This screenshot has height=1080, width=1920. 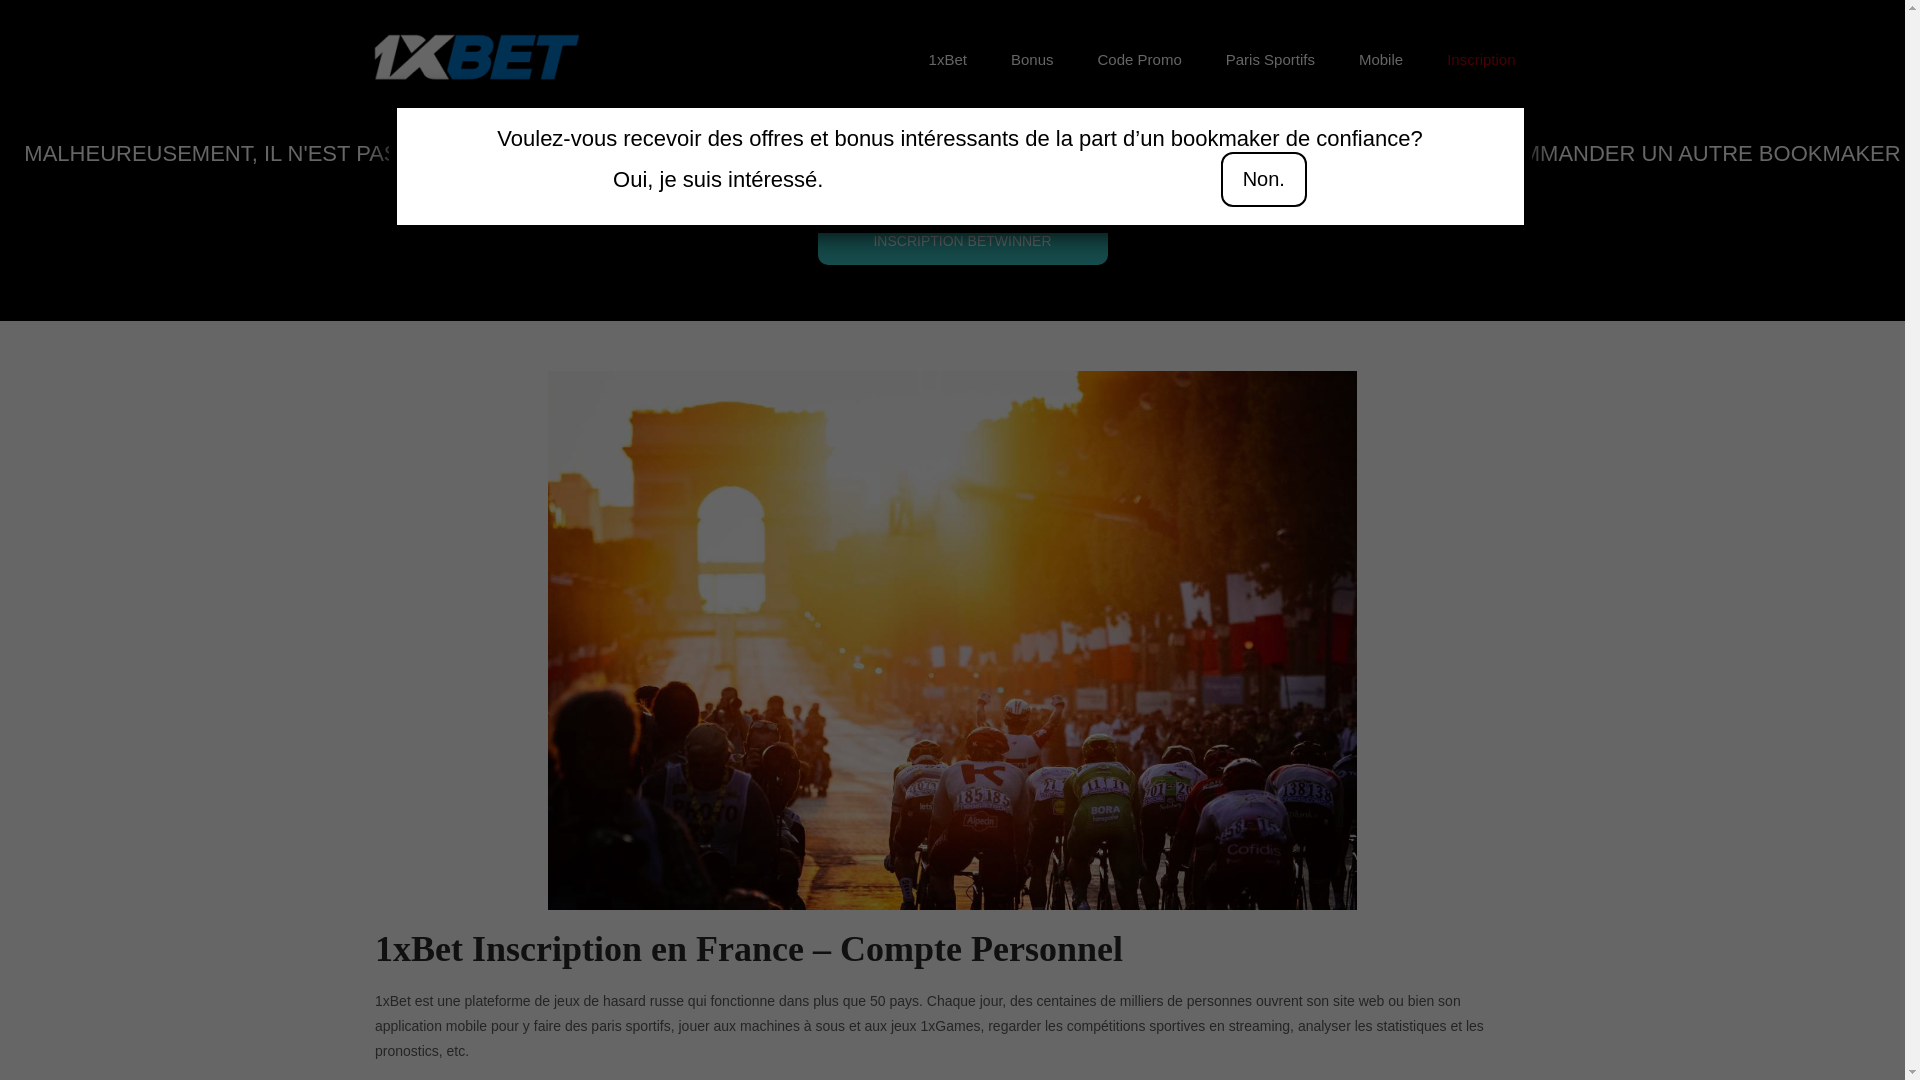 I want to click on INSCRIPTION BETWINNER, so click(x=963, y=241).